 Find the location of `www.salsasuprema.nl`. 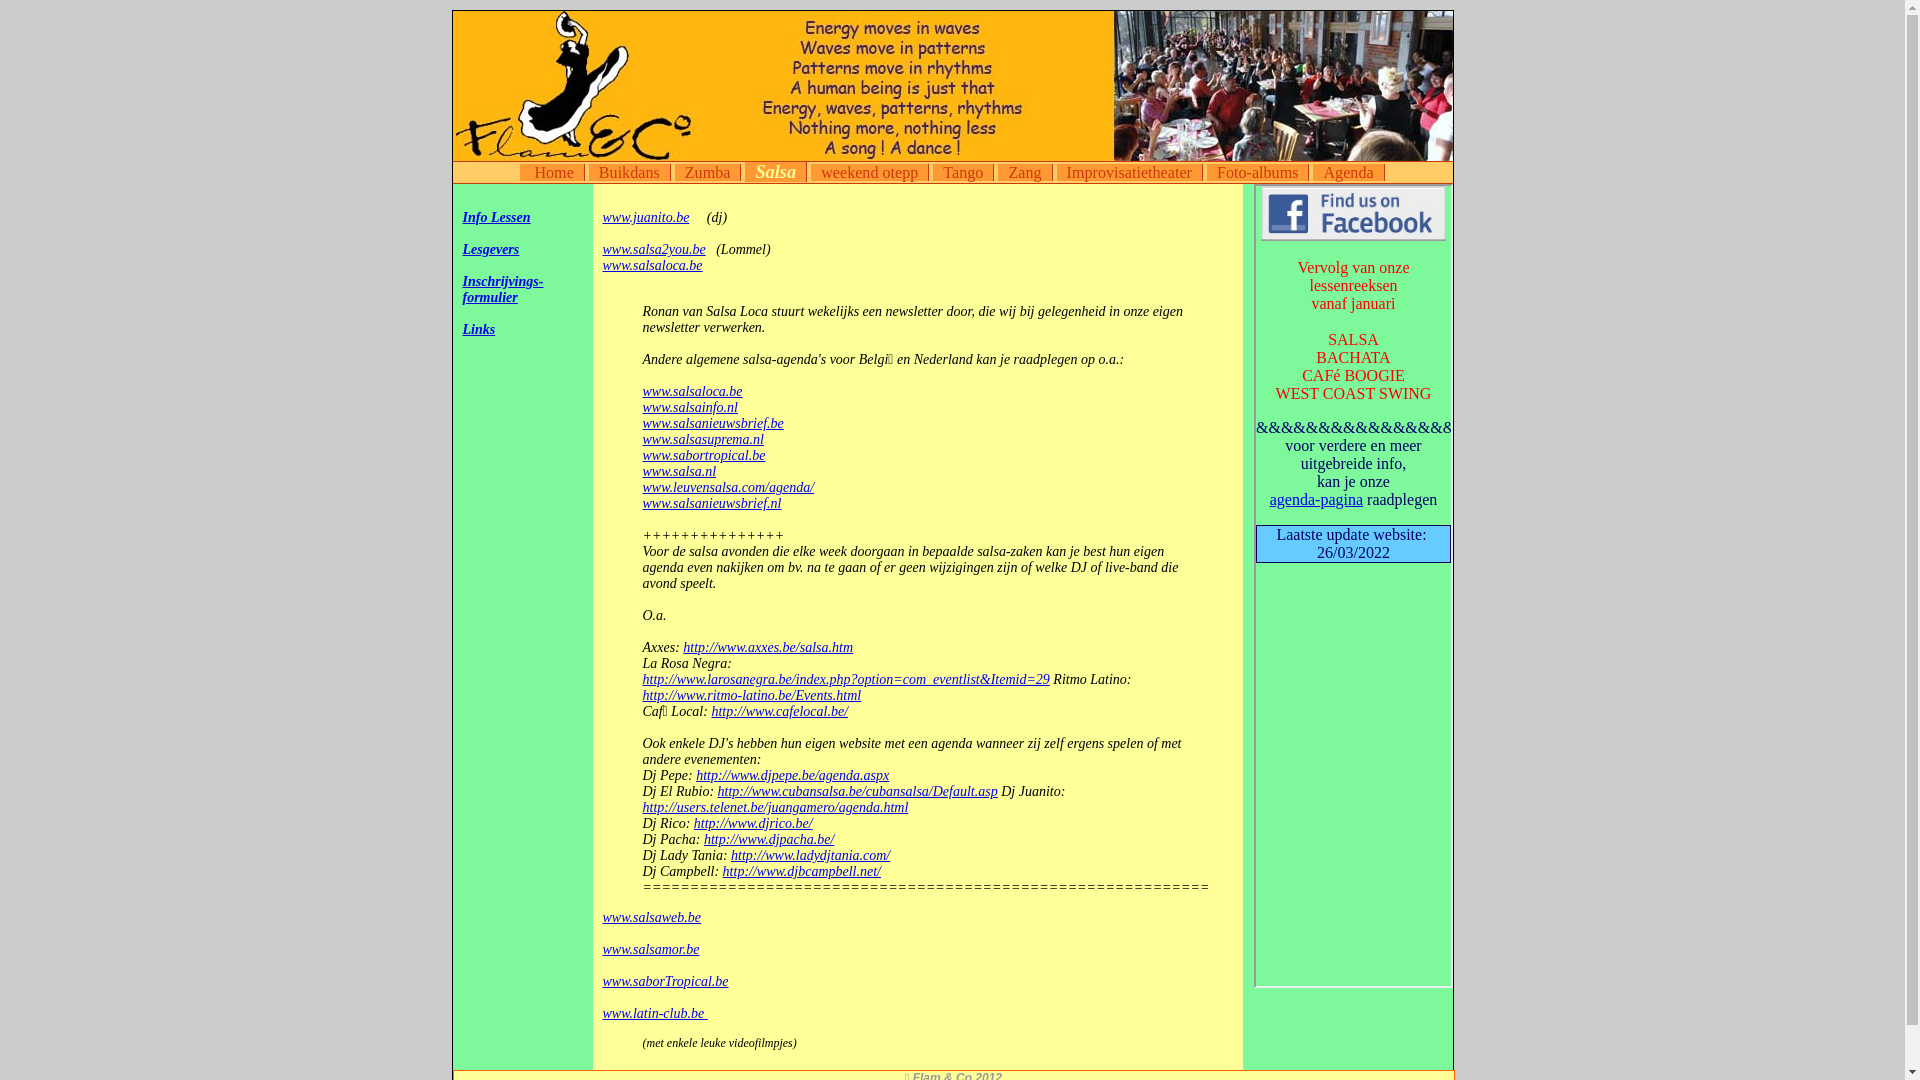

www.salsasuprema.nl is located at coordinates (702, 439).